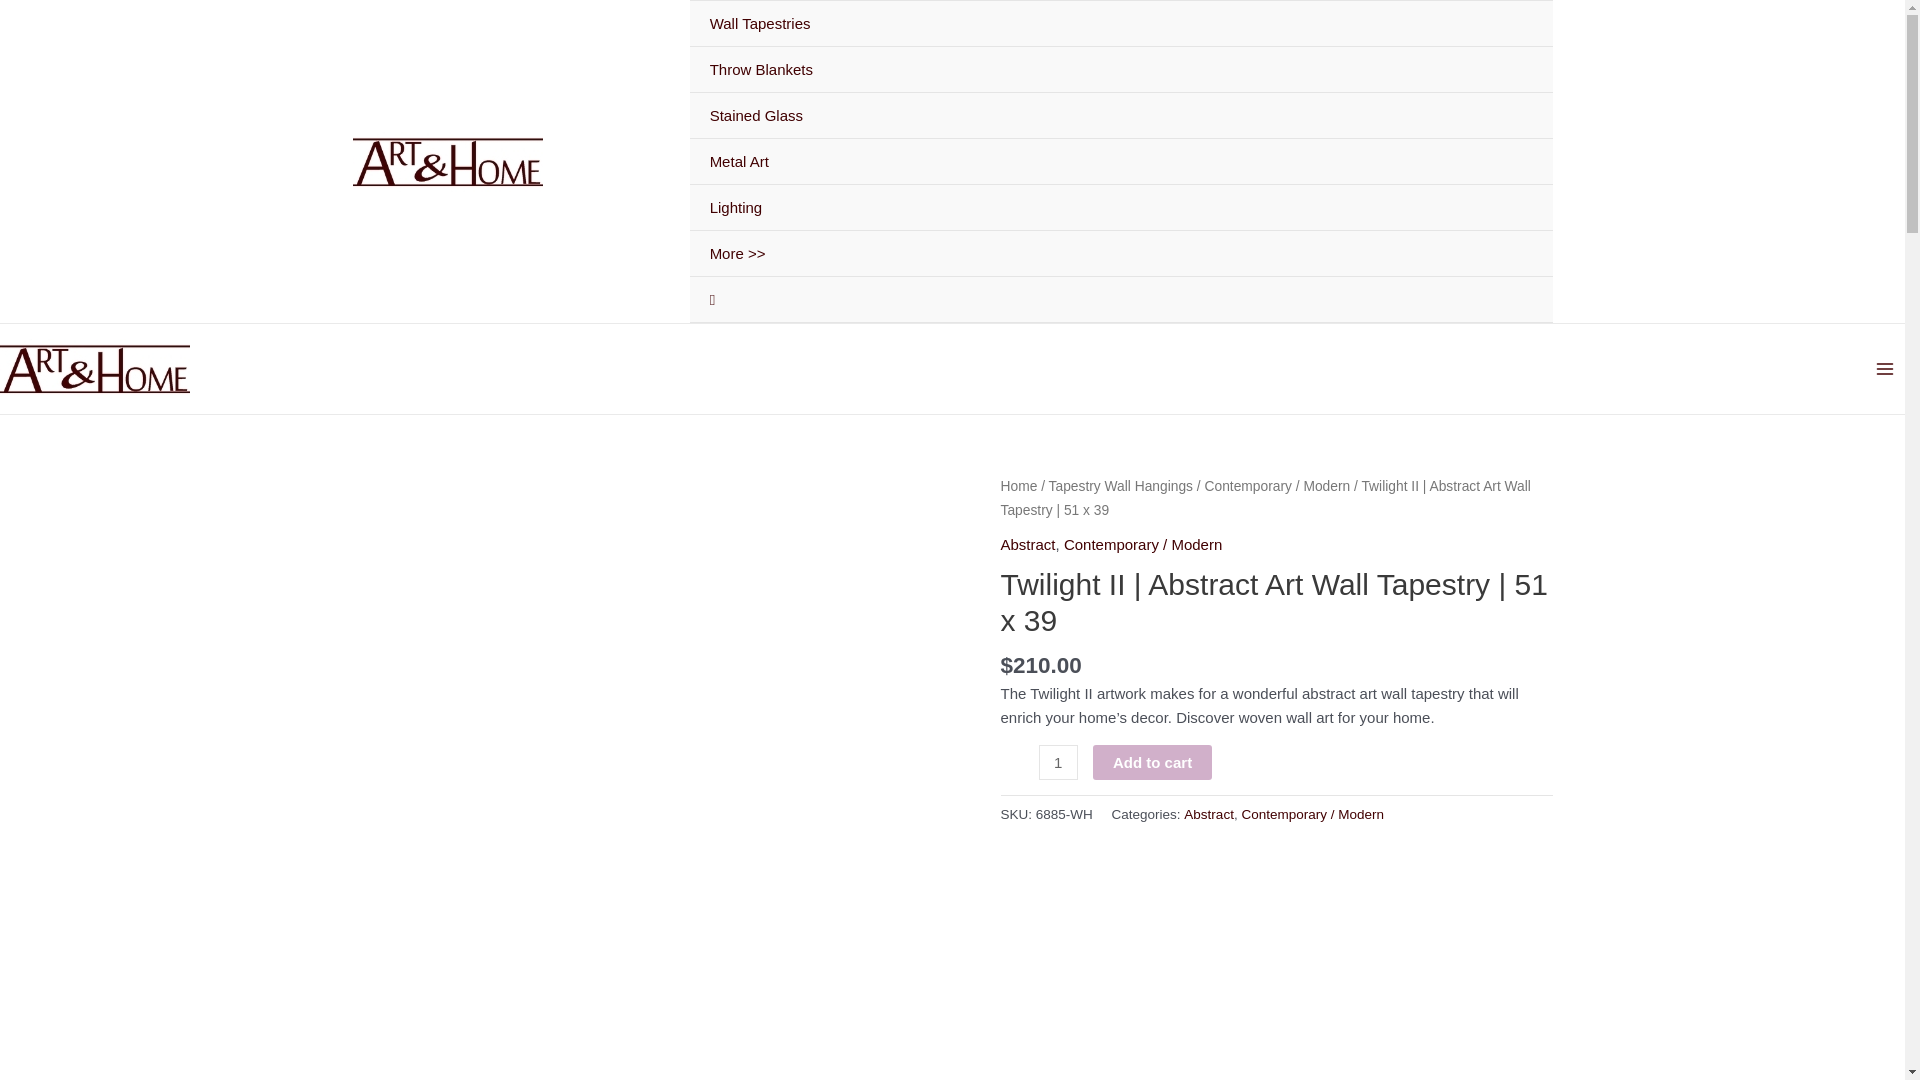 This screenshot has width=1920, height=1080. What do you see at coordinates (1152, 762) in the screenshot?
I see `Add to cart` at bounding box center [1152, 762].